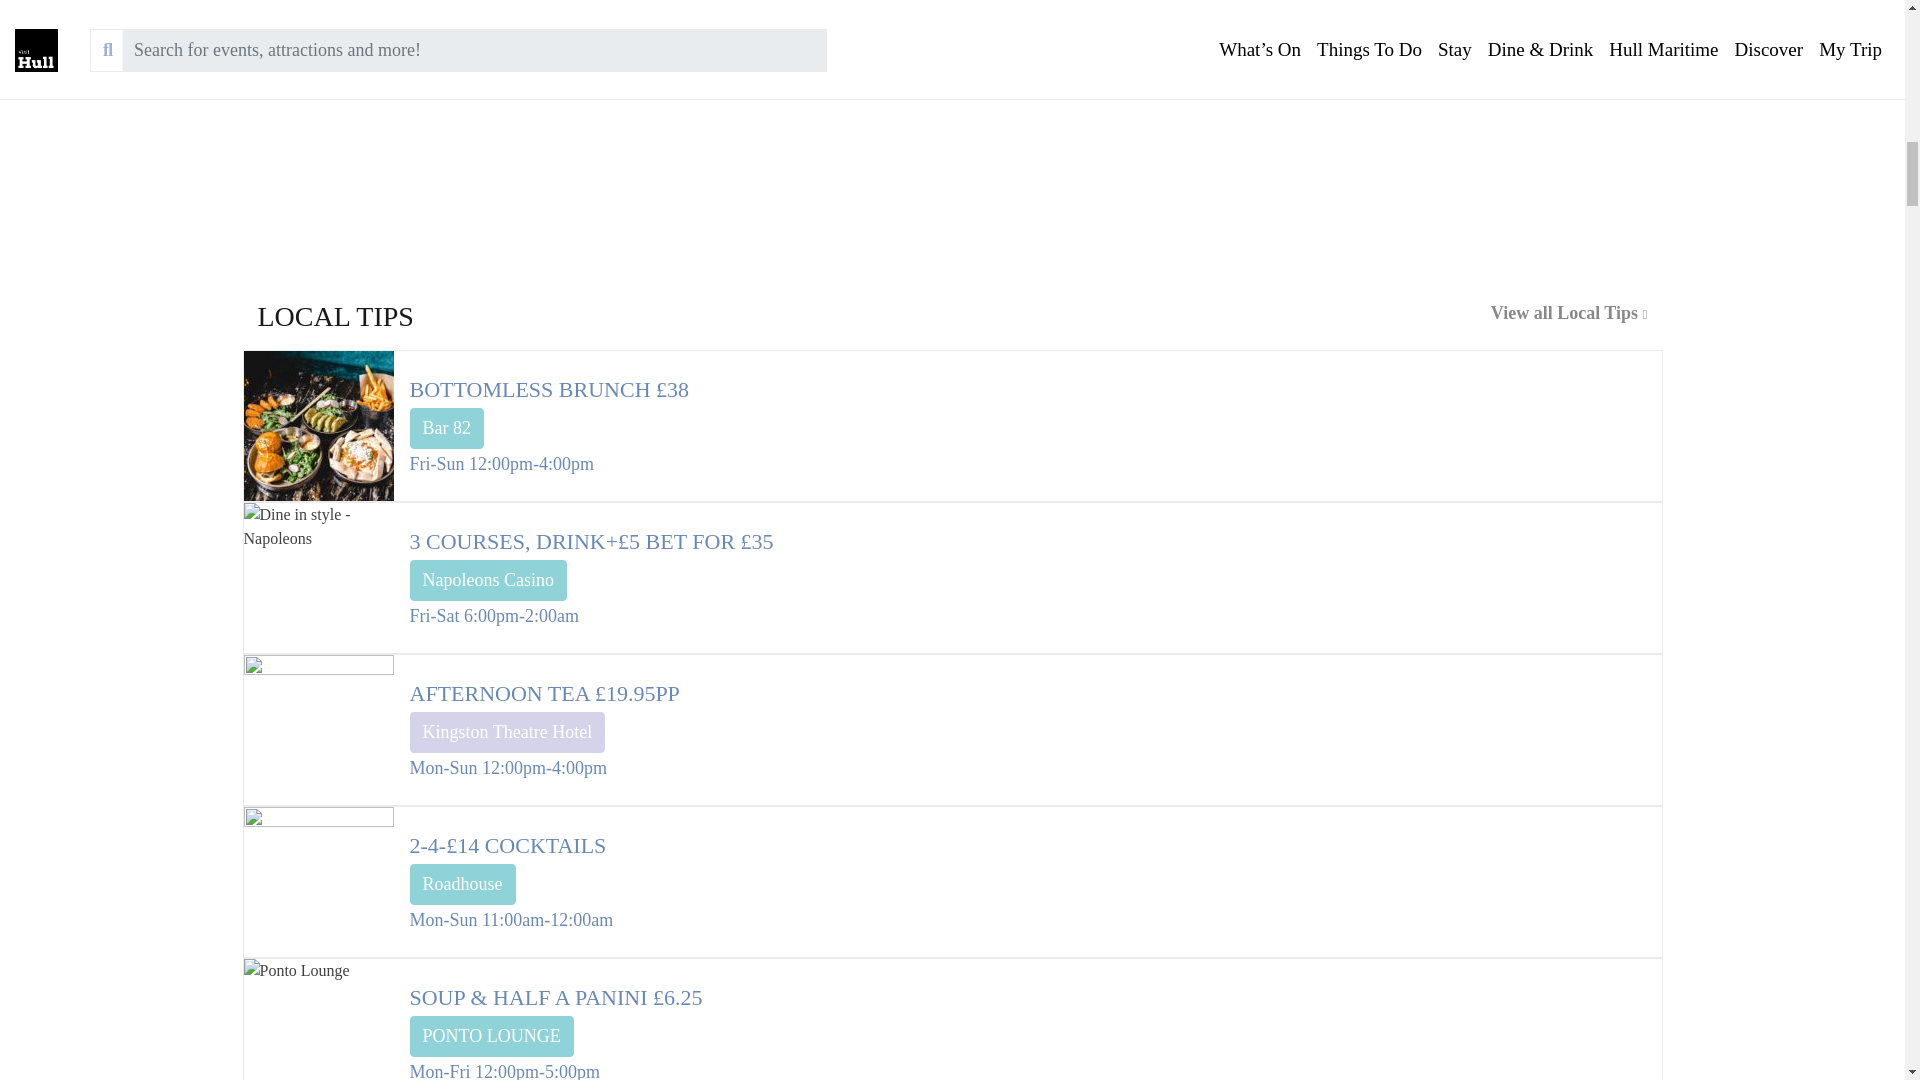 The width and height of the screenshot is (1920, 1080). Describe the element at coordinates (508, 732) in the screenshot. I see `Kingston Theatre Hotel` at that location.